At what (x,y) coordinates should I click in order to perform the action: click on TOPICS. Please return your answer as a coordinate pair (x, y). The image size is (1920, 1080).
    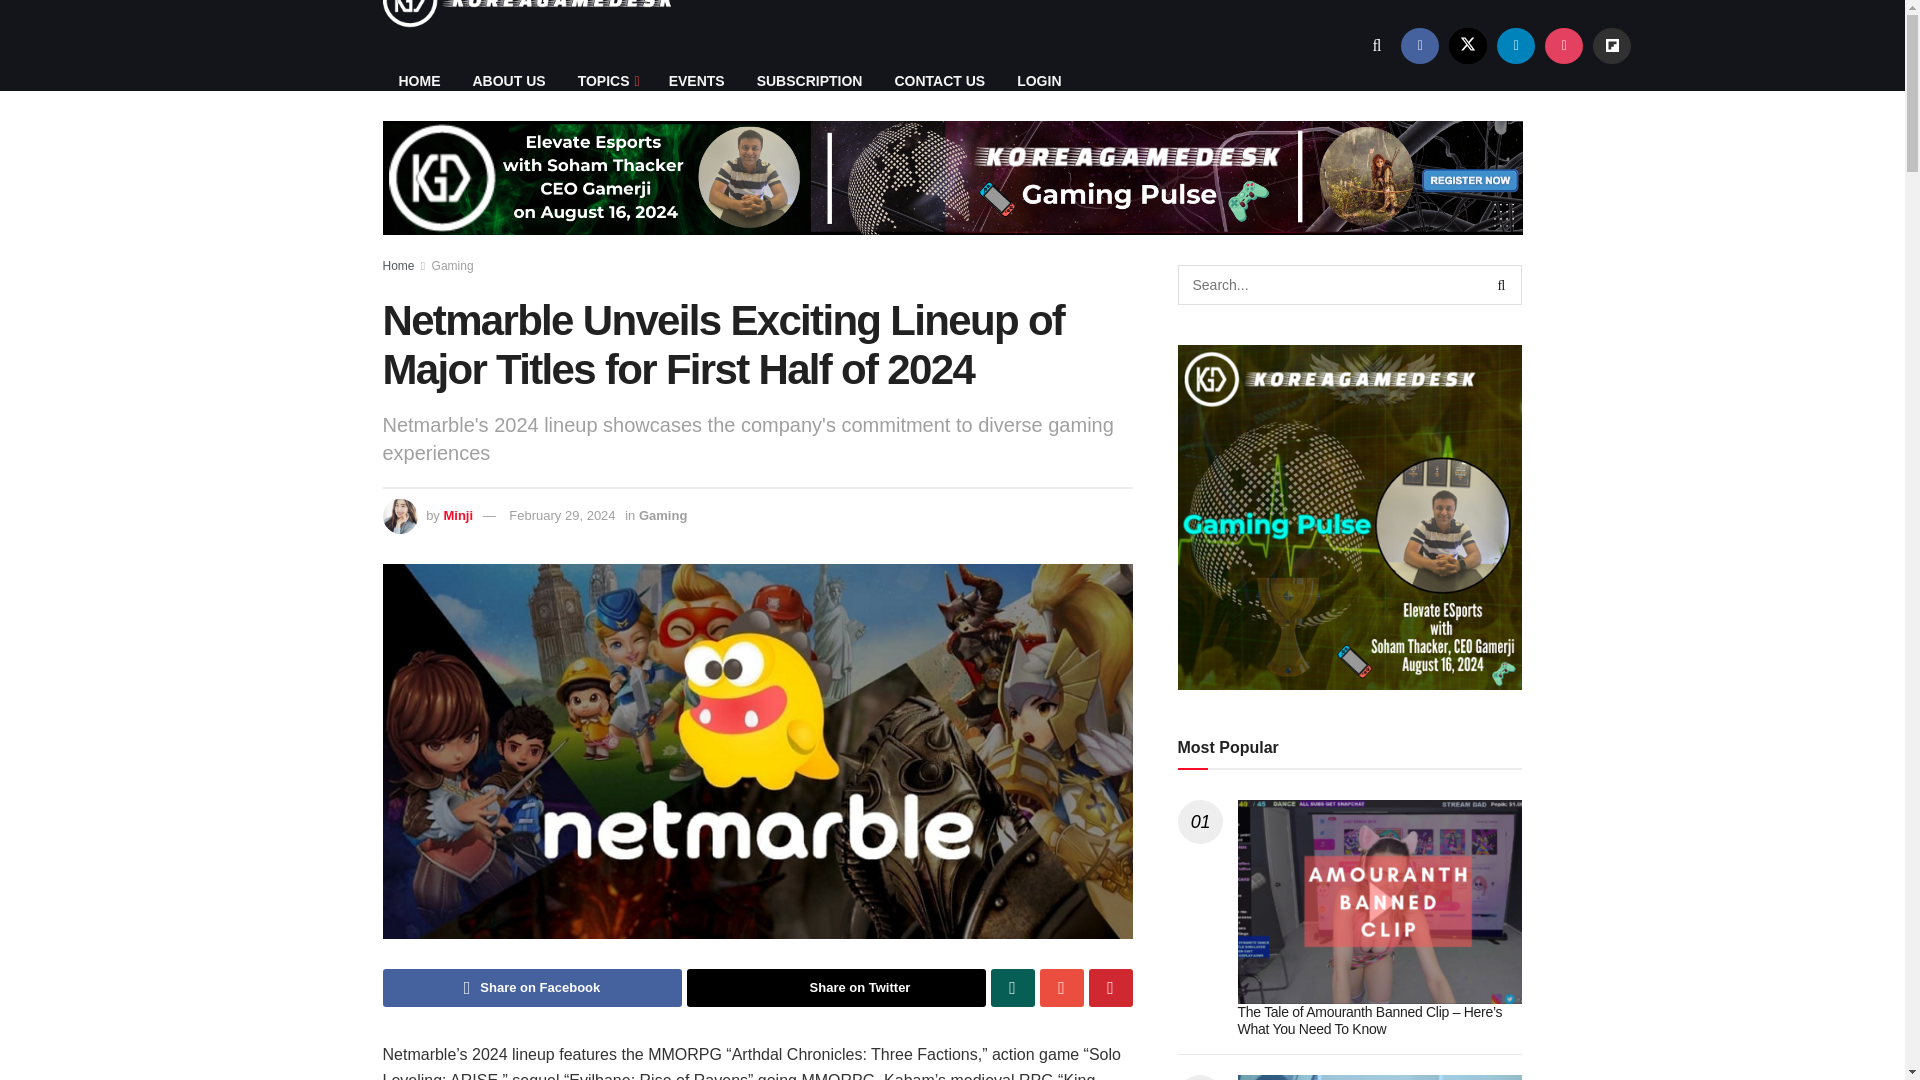
    Looking at the image, I should click on (607, 81).